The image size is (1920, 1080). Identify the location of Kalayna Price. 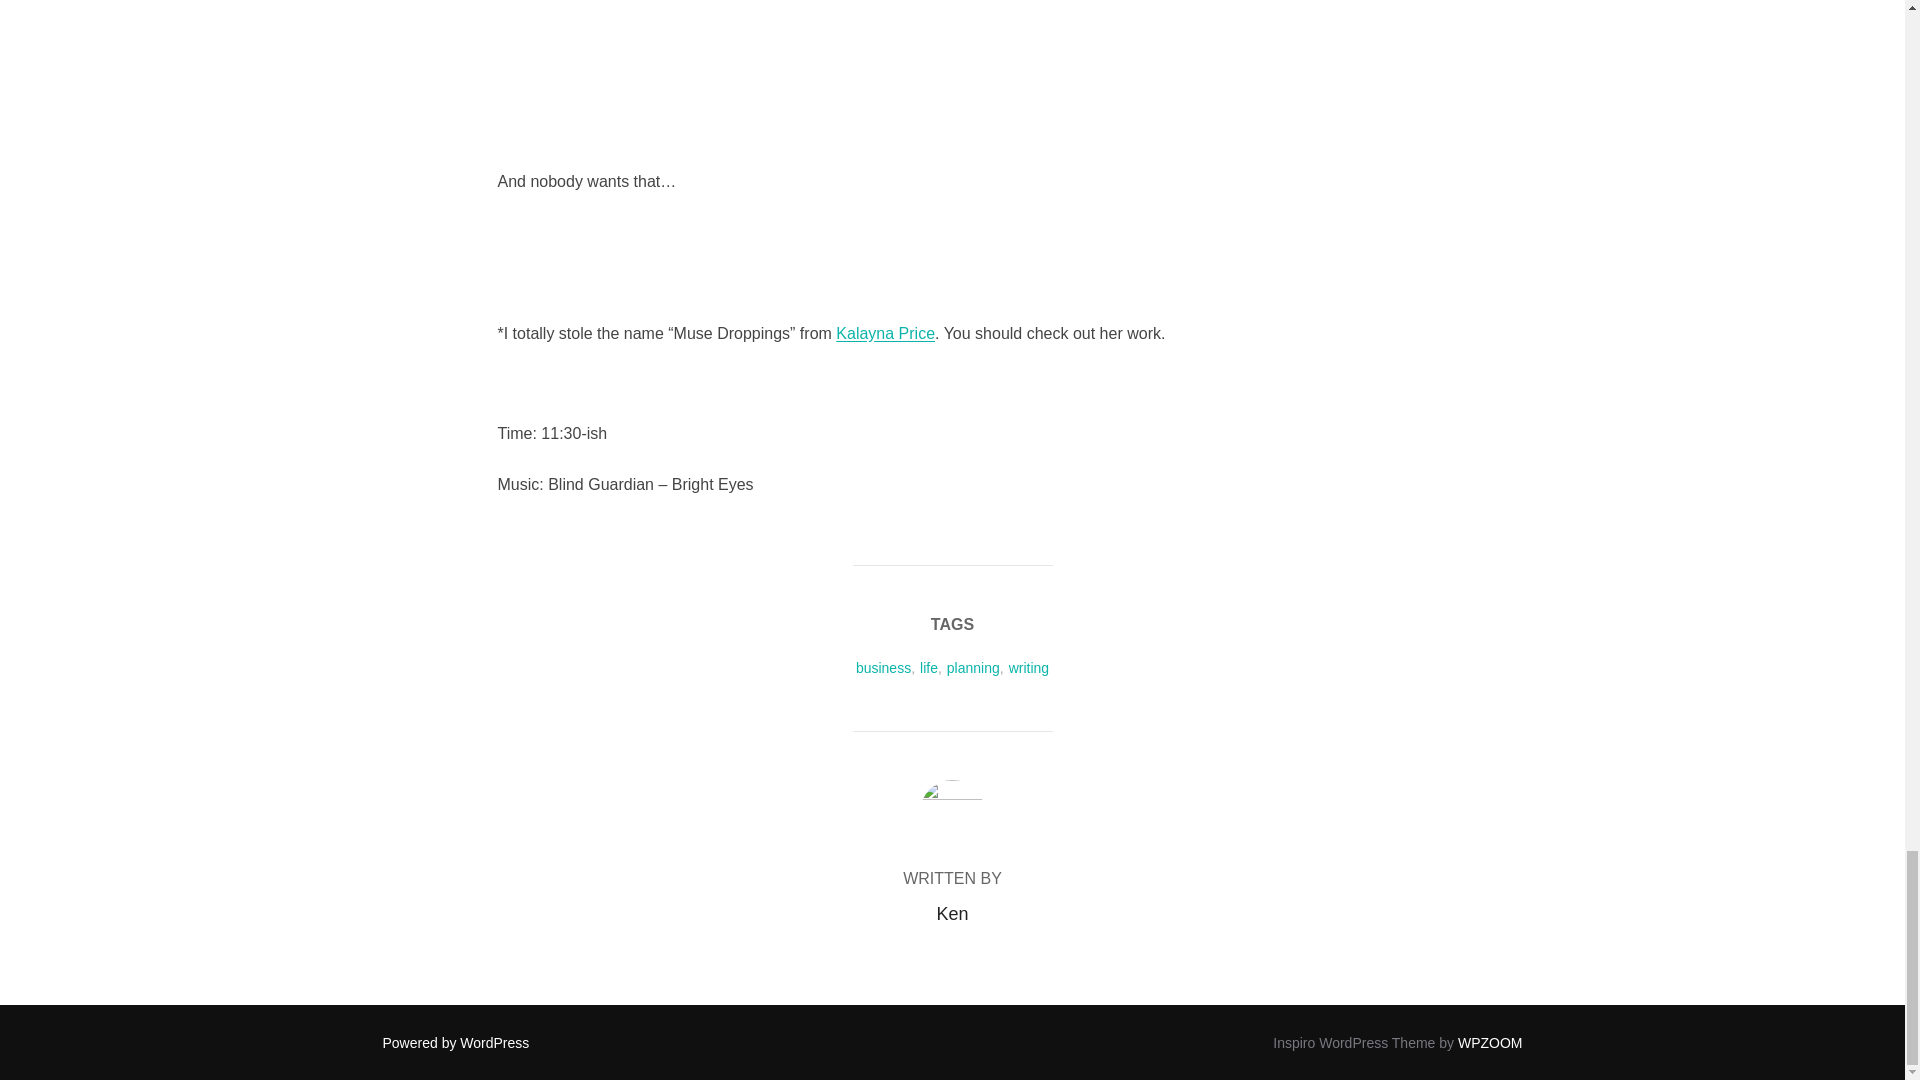
(885, 334).